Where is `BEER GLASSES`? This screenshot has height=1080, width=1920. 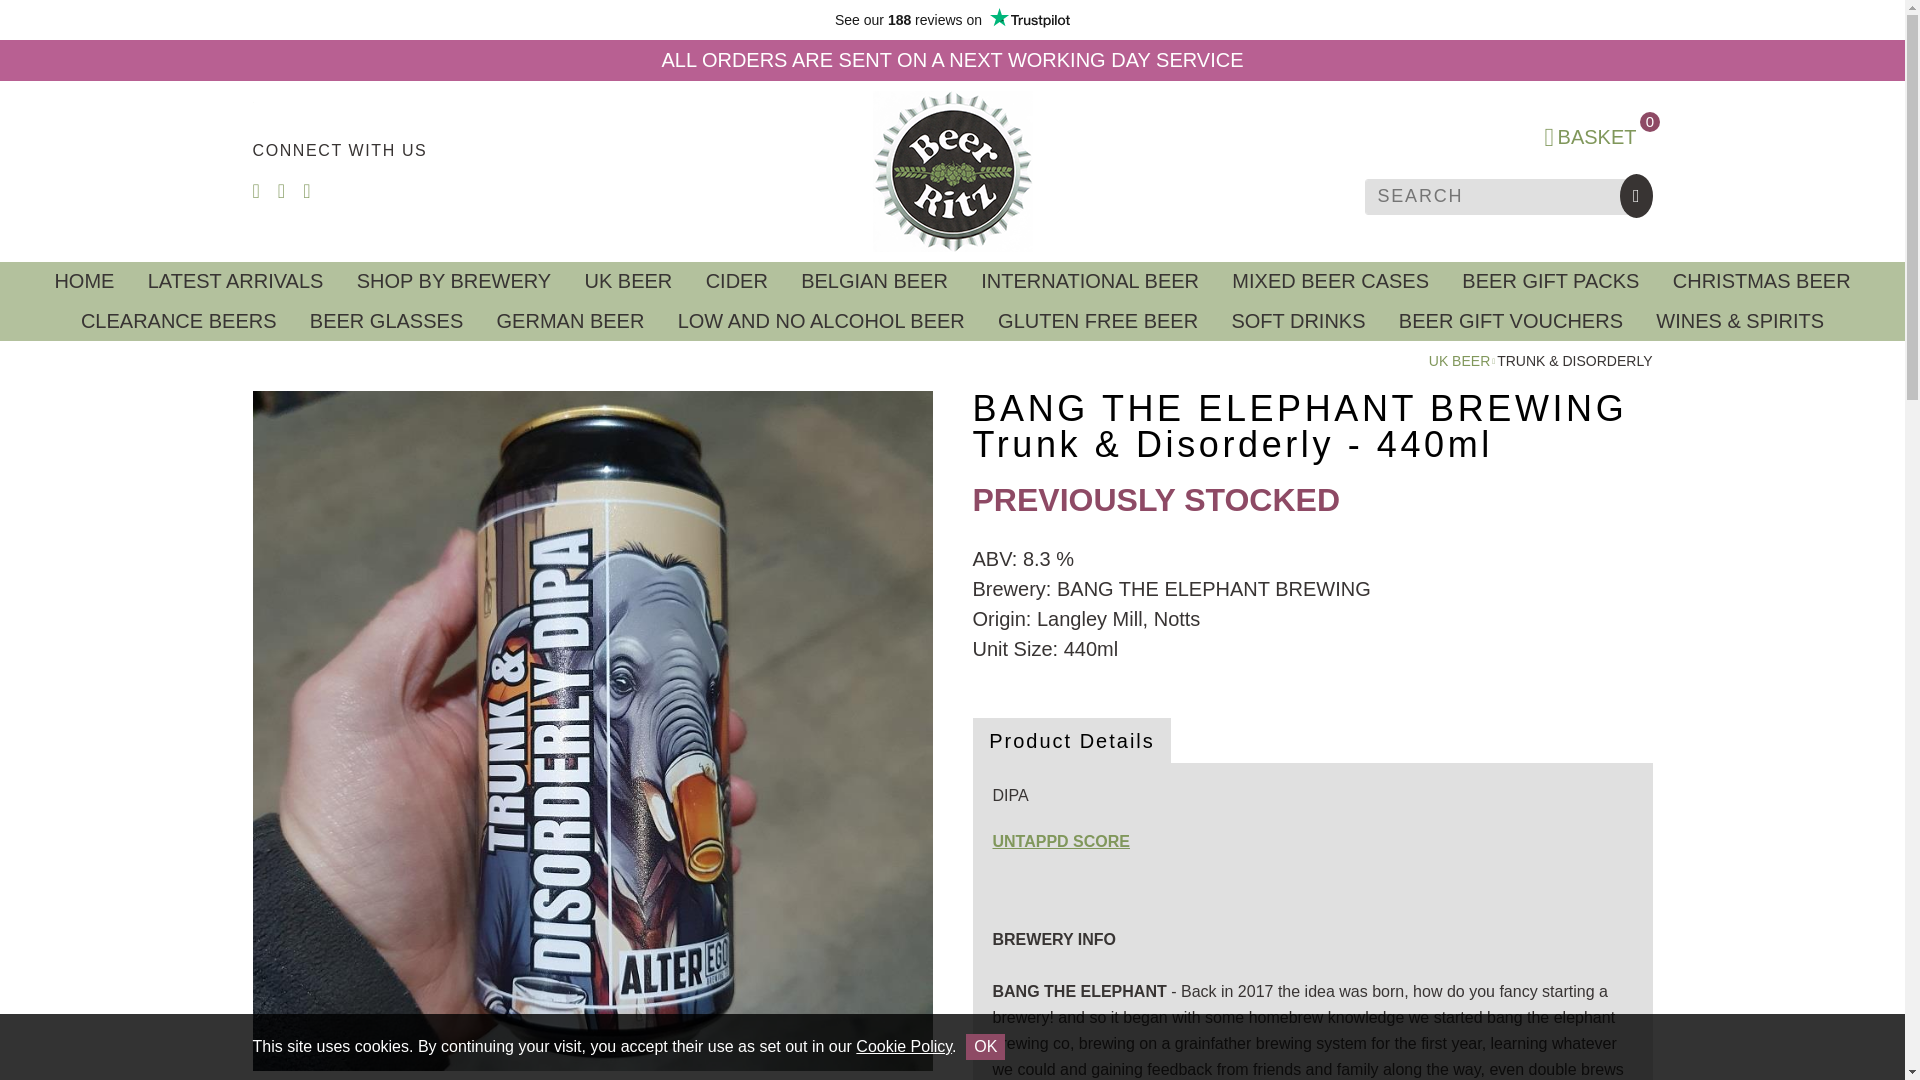
BEER GLASSES is located at coordinates (386, 321).